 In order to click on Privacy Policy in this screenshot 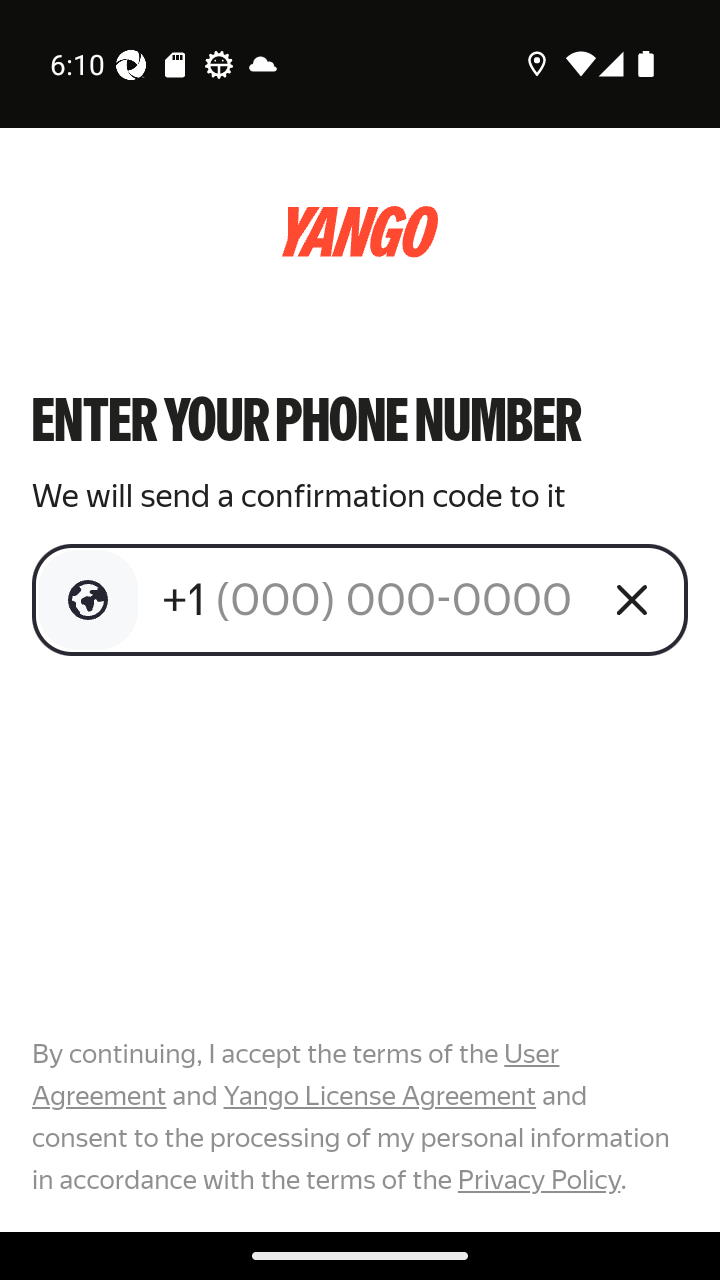, I will do `click(538, 1179)`.